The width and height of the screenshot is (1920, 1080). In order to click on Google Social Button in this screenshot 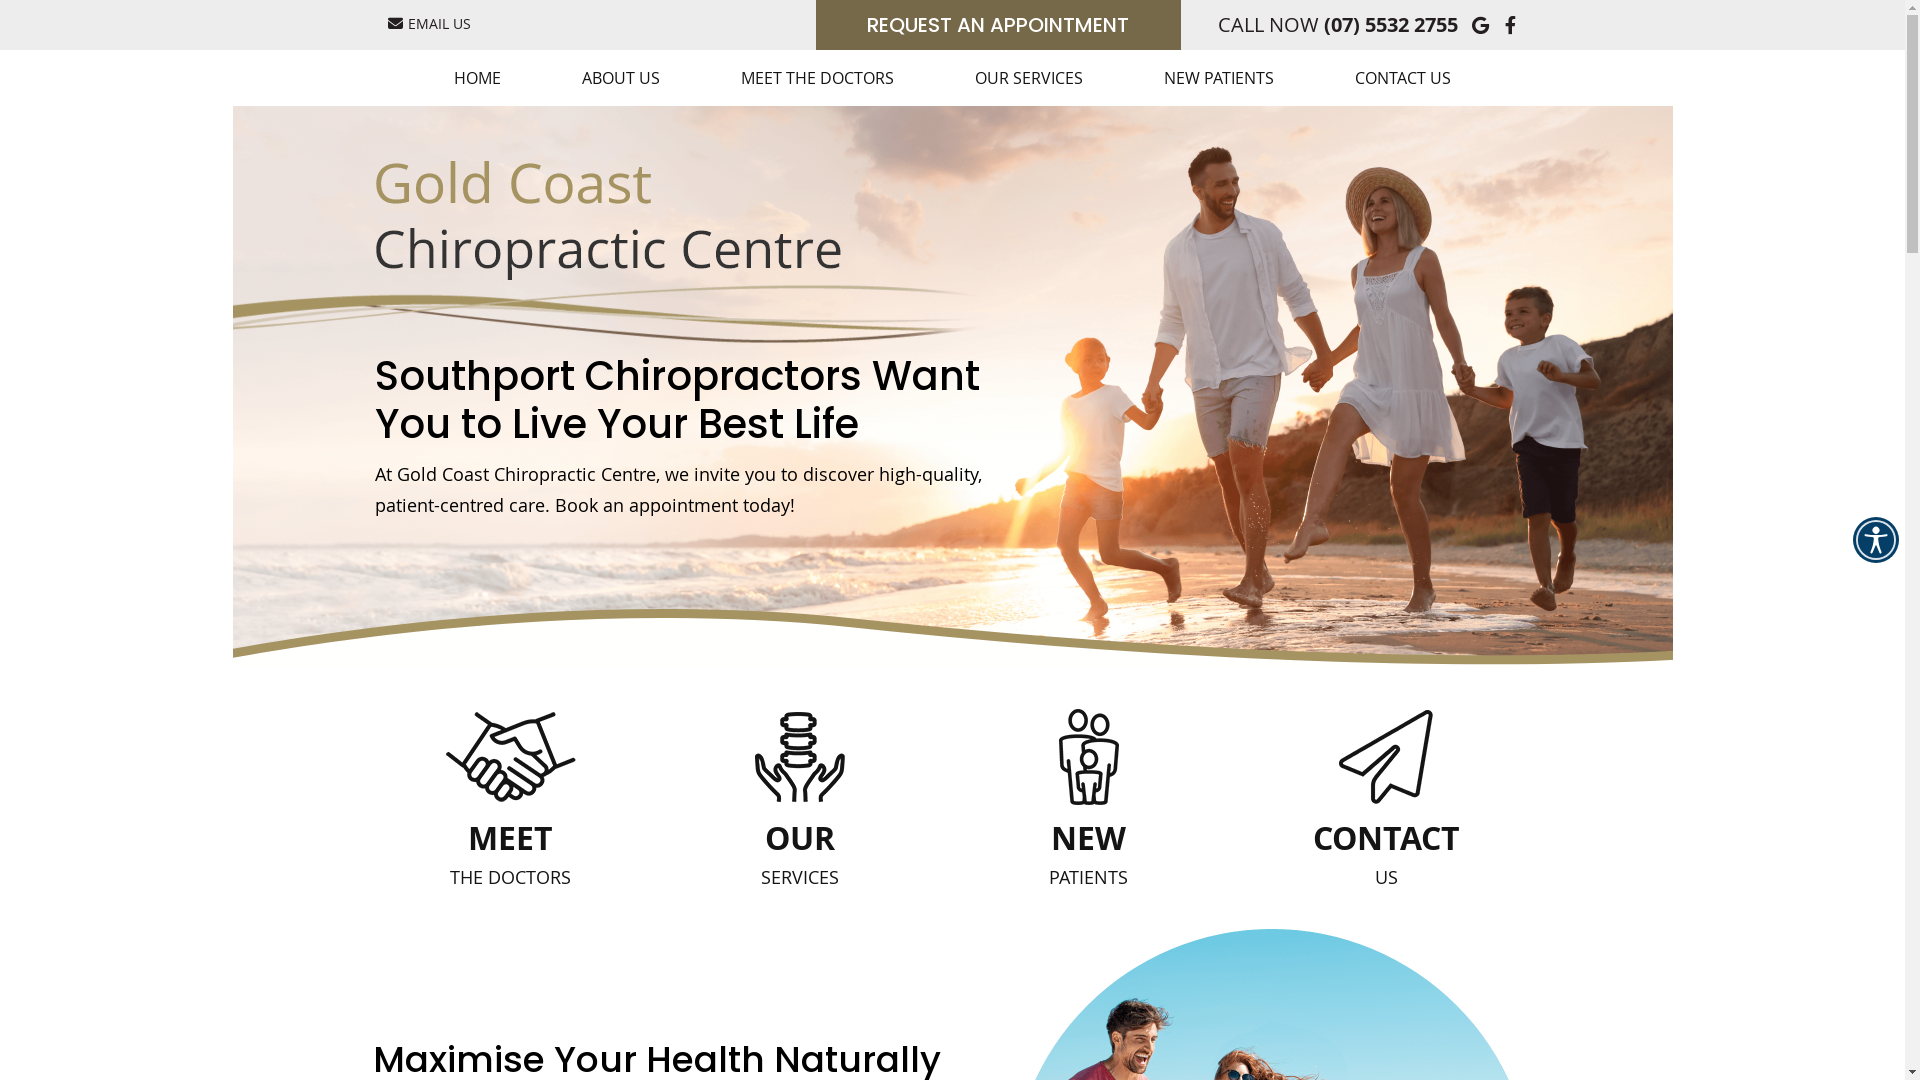, I will do `click(1482, 24)`.